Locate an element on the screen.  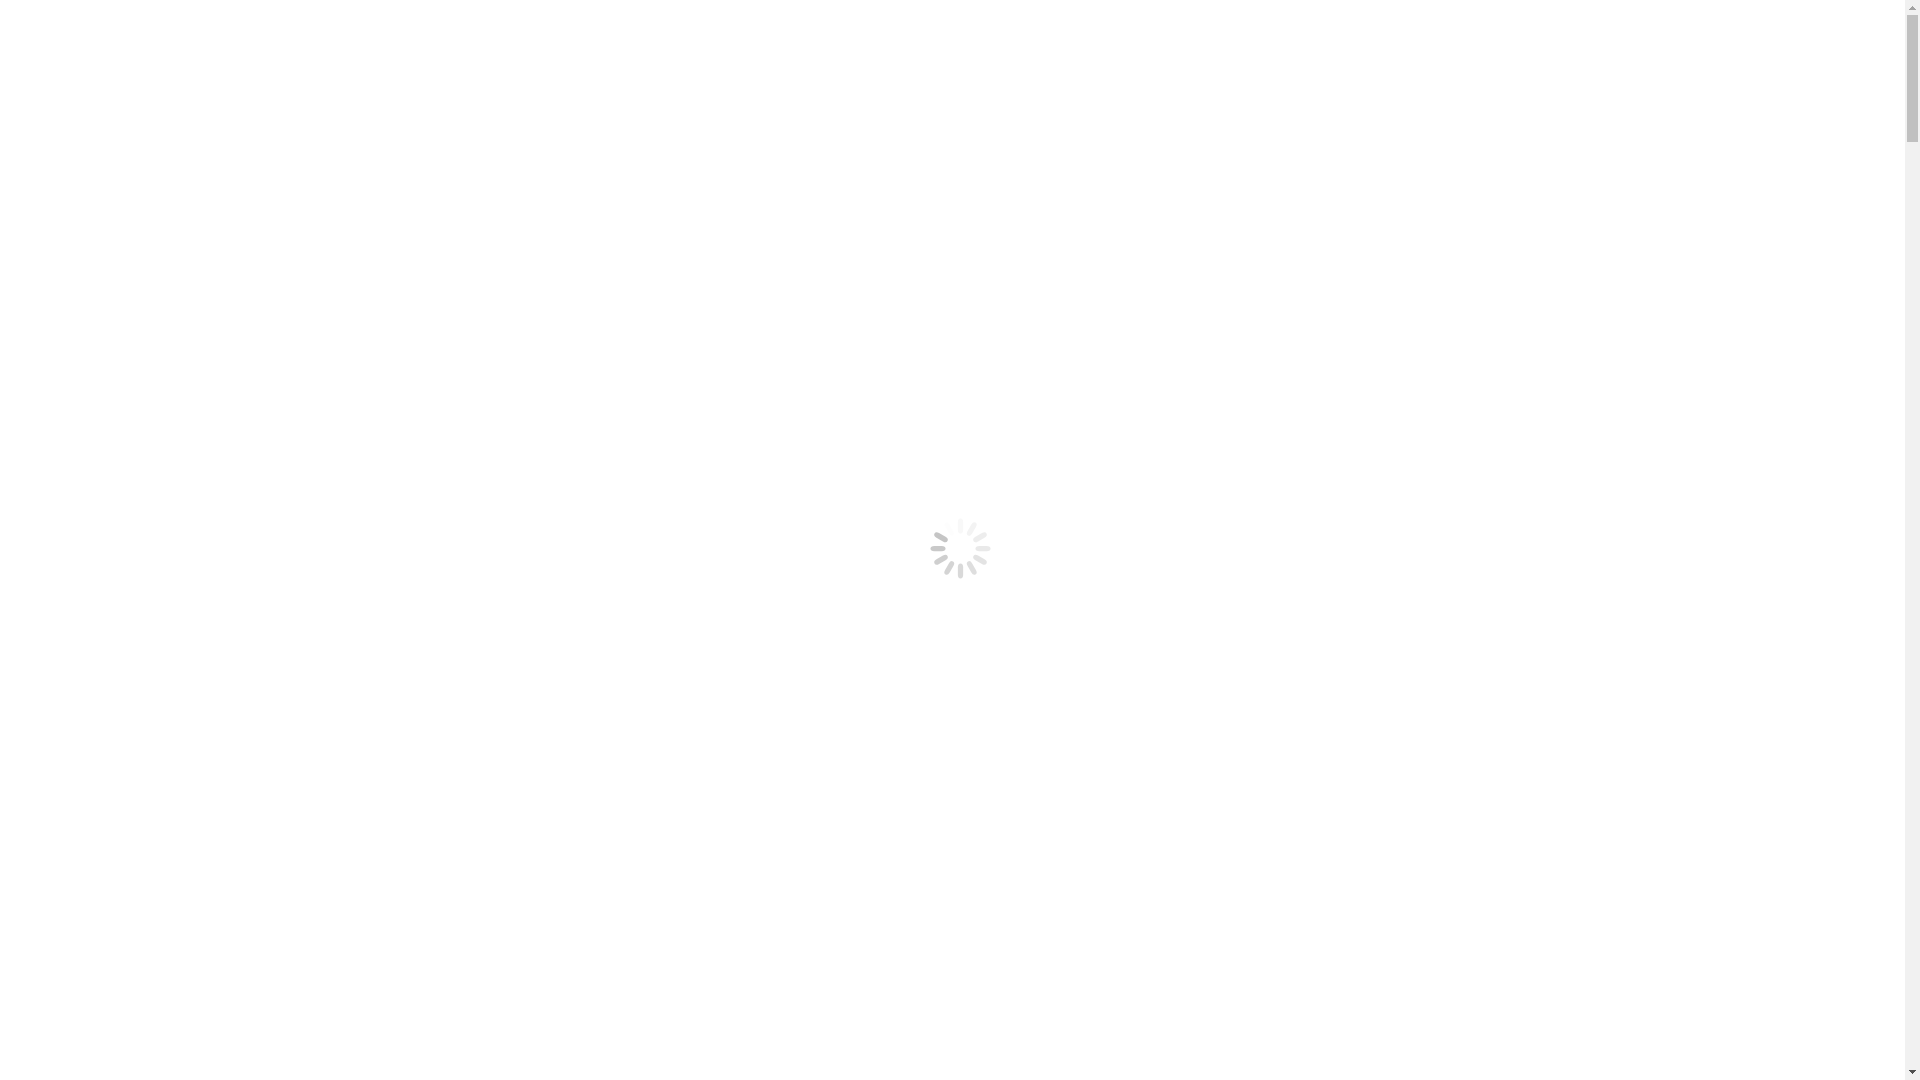
Apply Now is located at coordinates (434, 228).